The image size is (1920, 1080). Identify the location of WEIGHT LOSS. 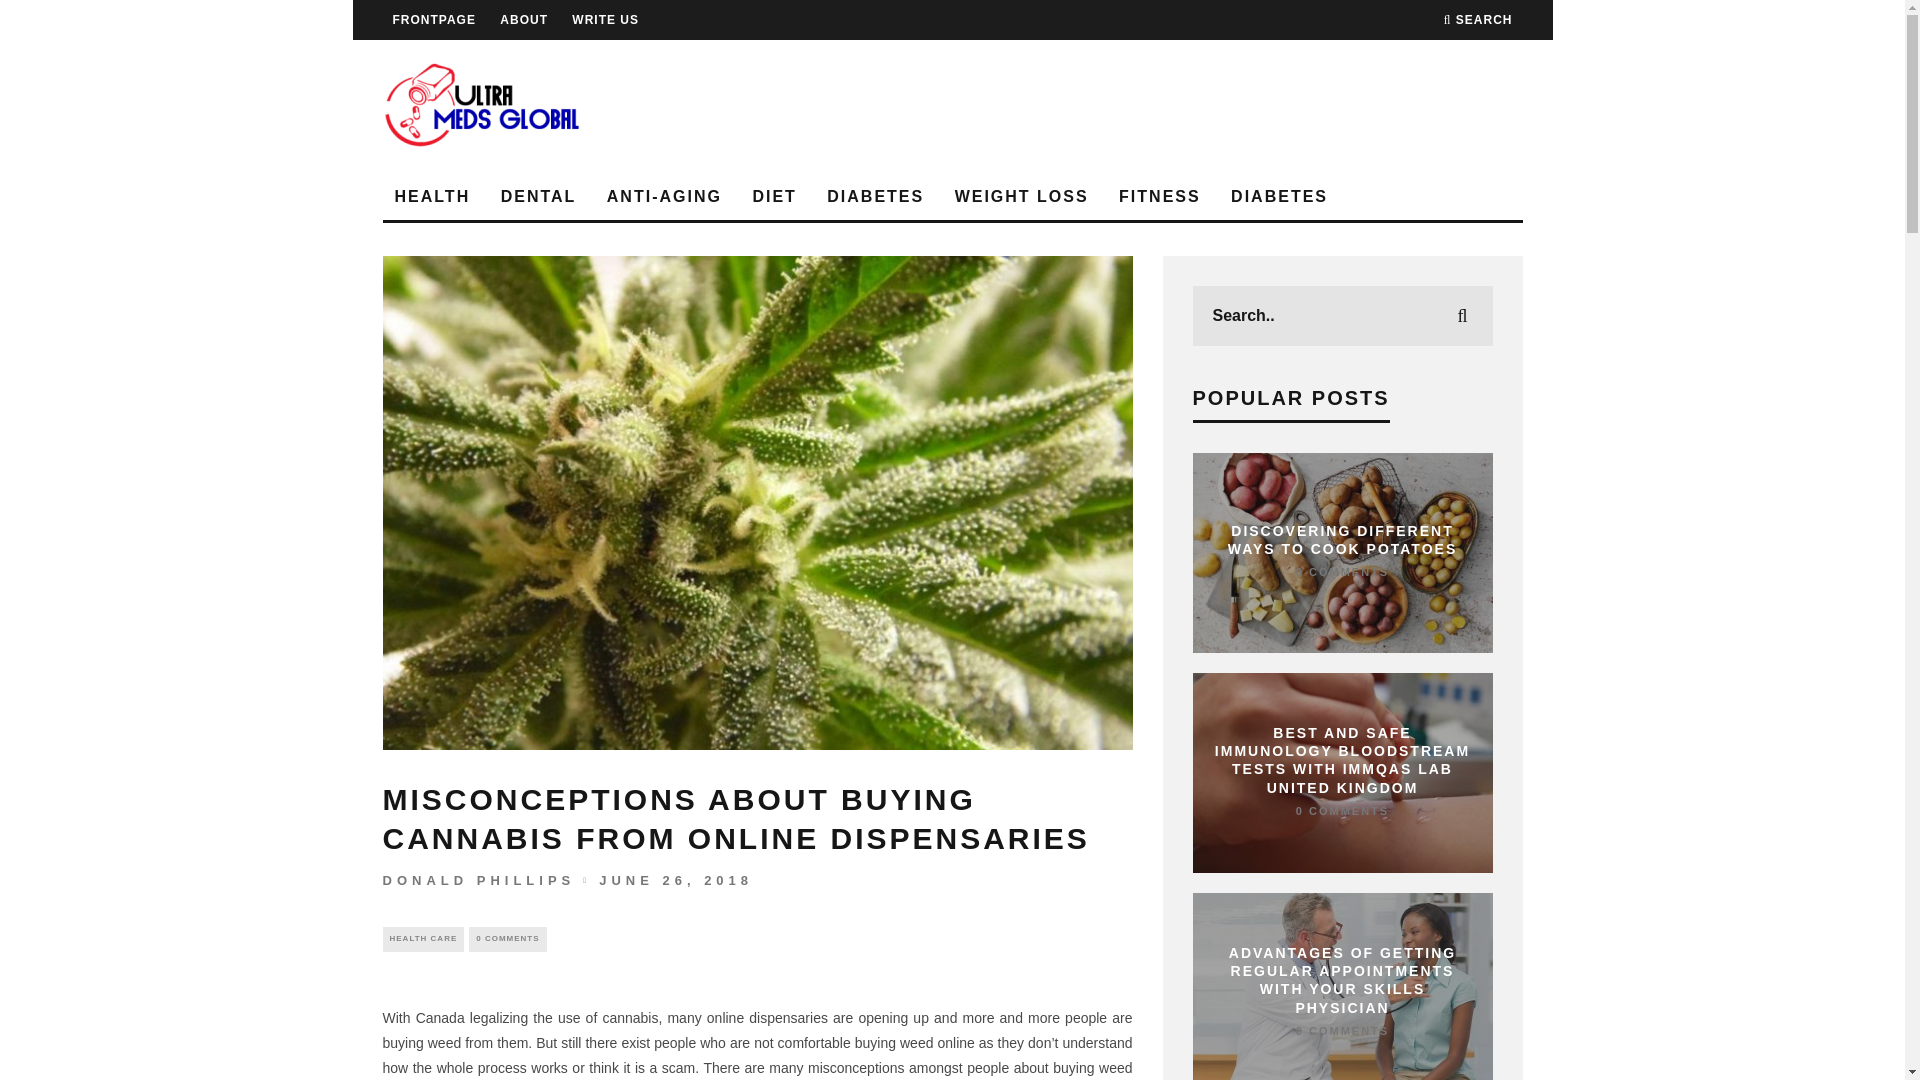
(1021, 197).